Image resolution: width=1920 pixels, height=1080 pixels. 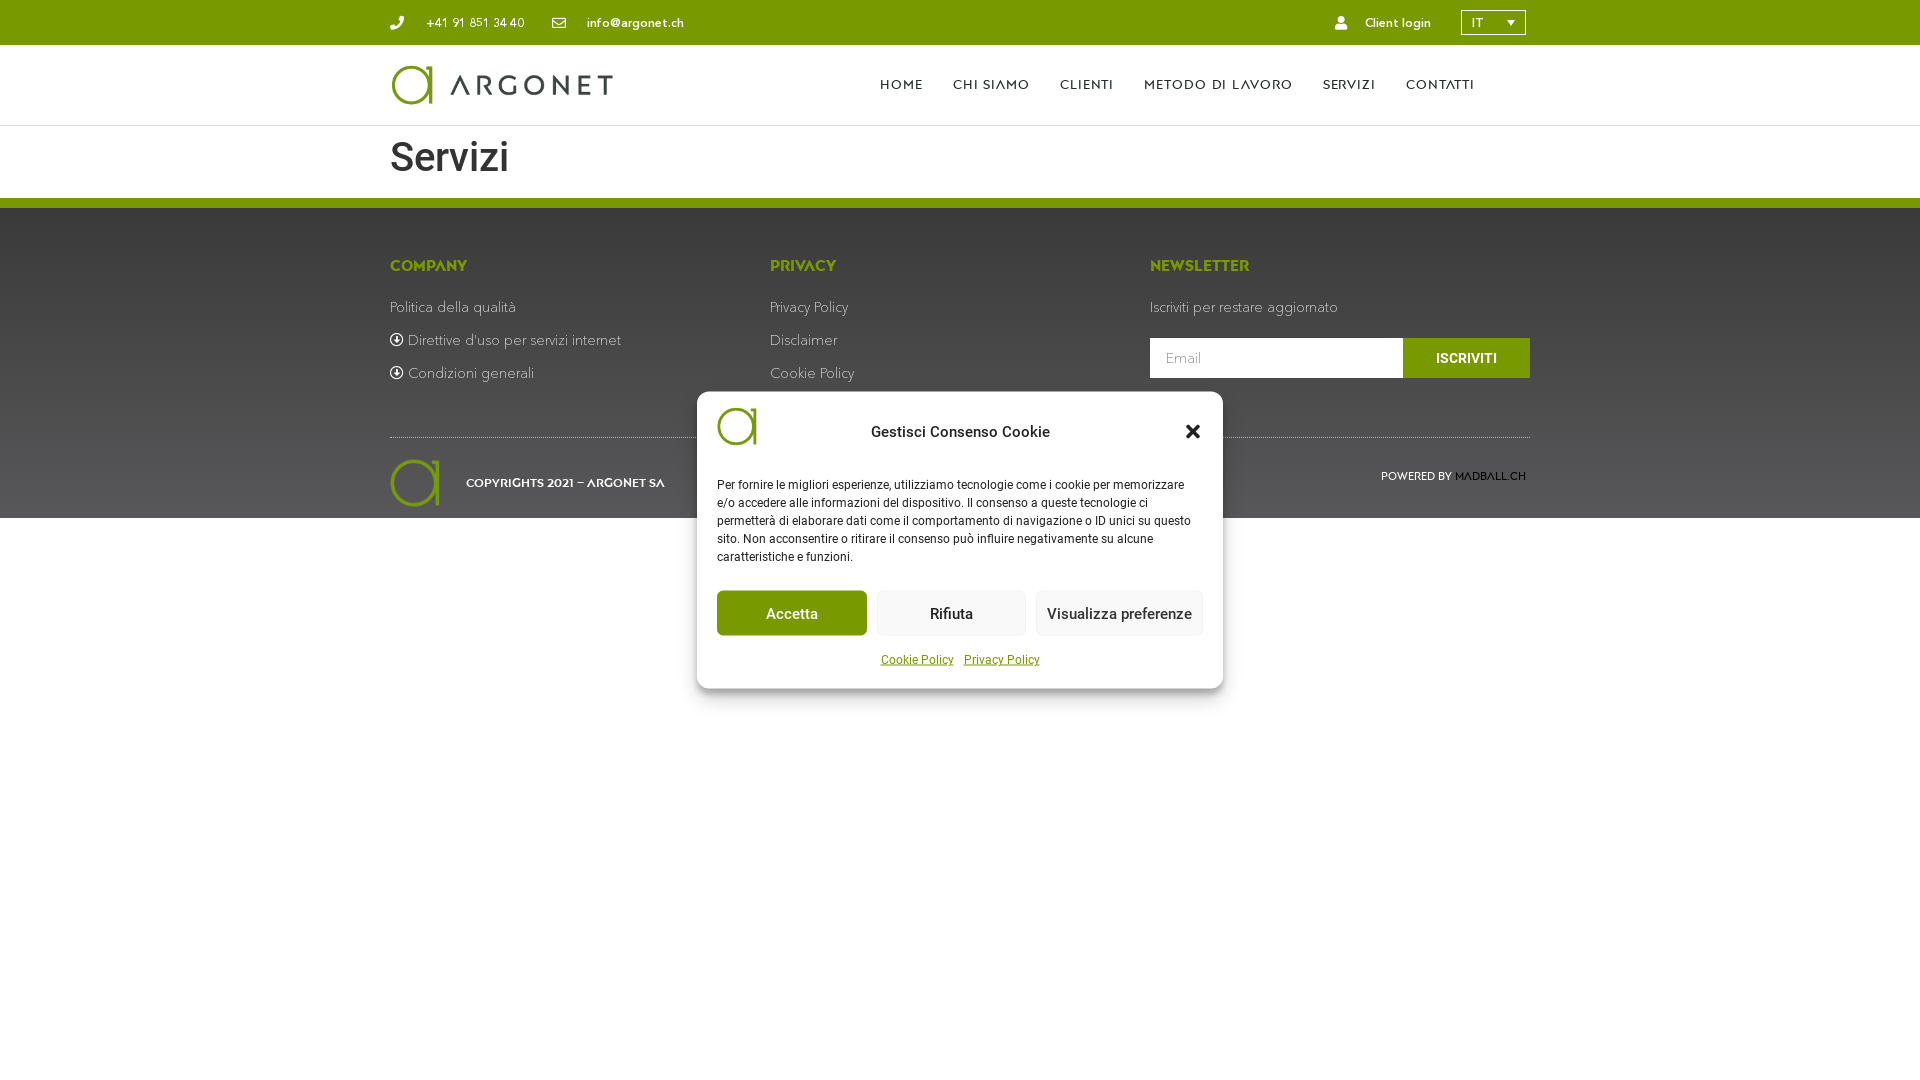 I want to click on Cookie Policy, so click(x=812, y=373).